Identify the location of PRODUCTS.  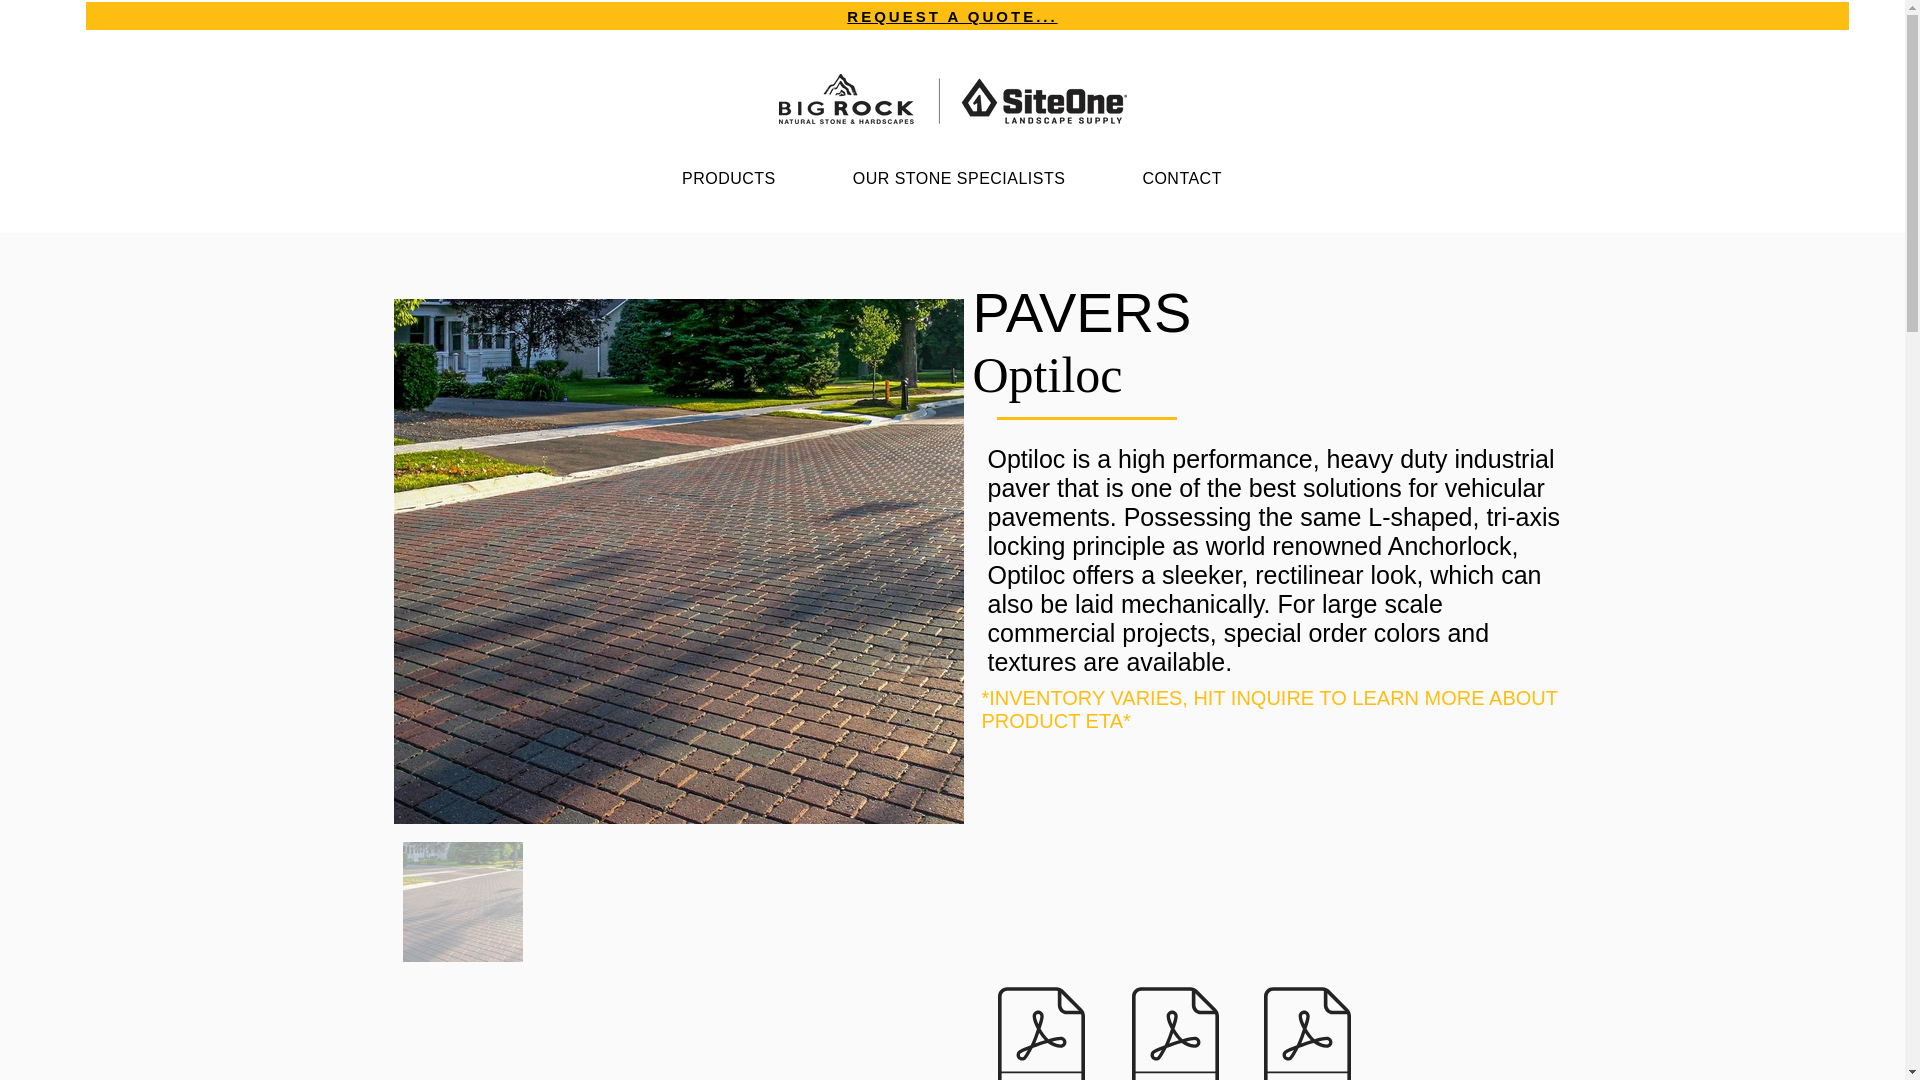
(729, 178).